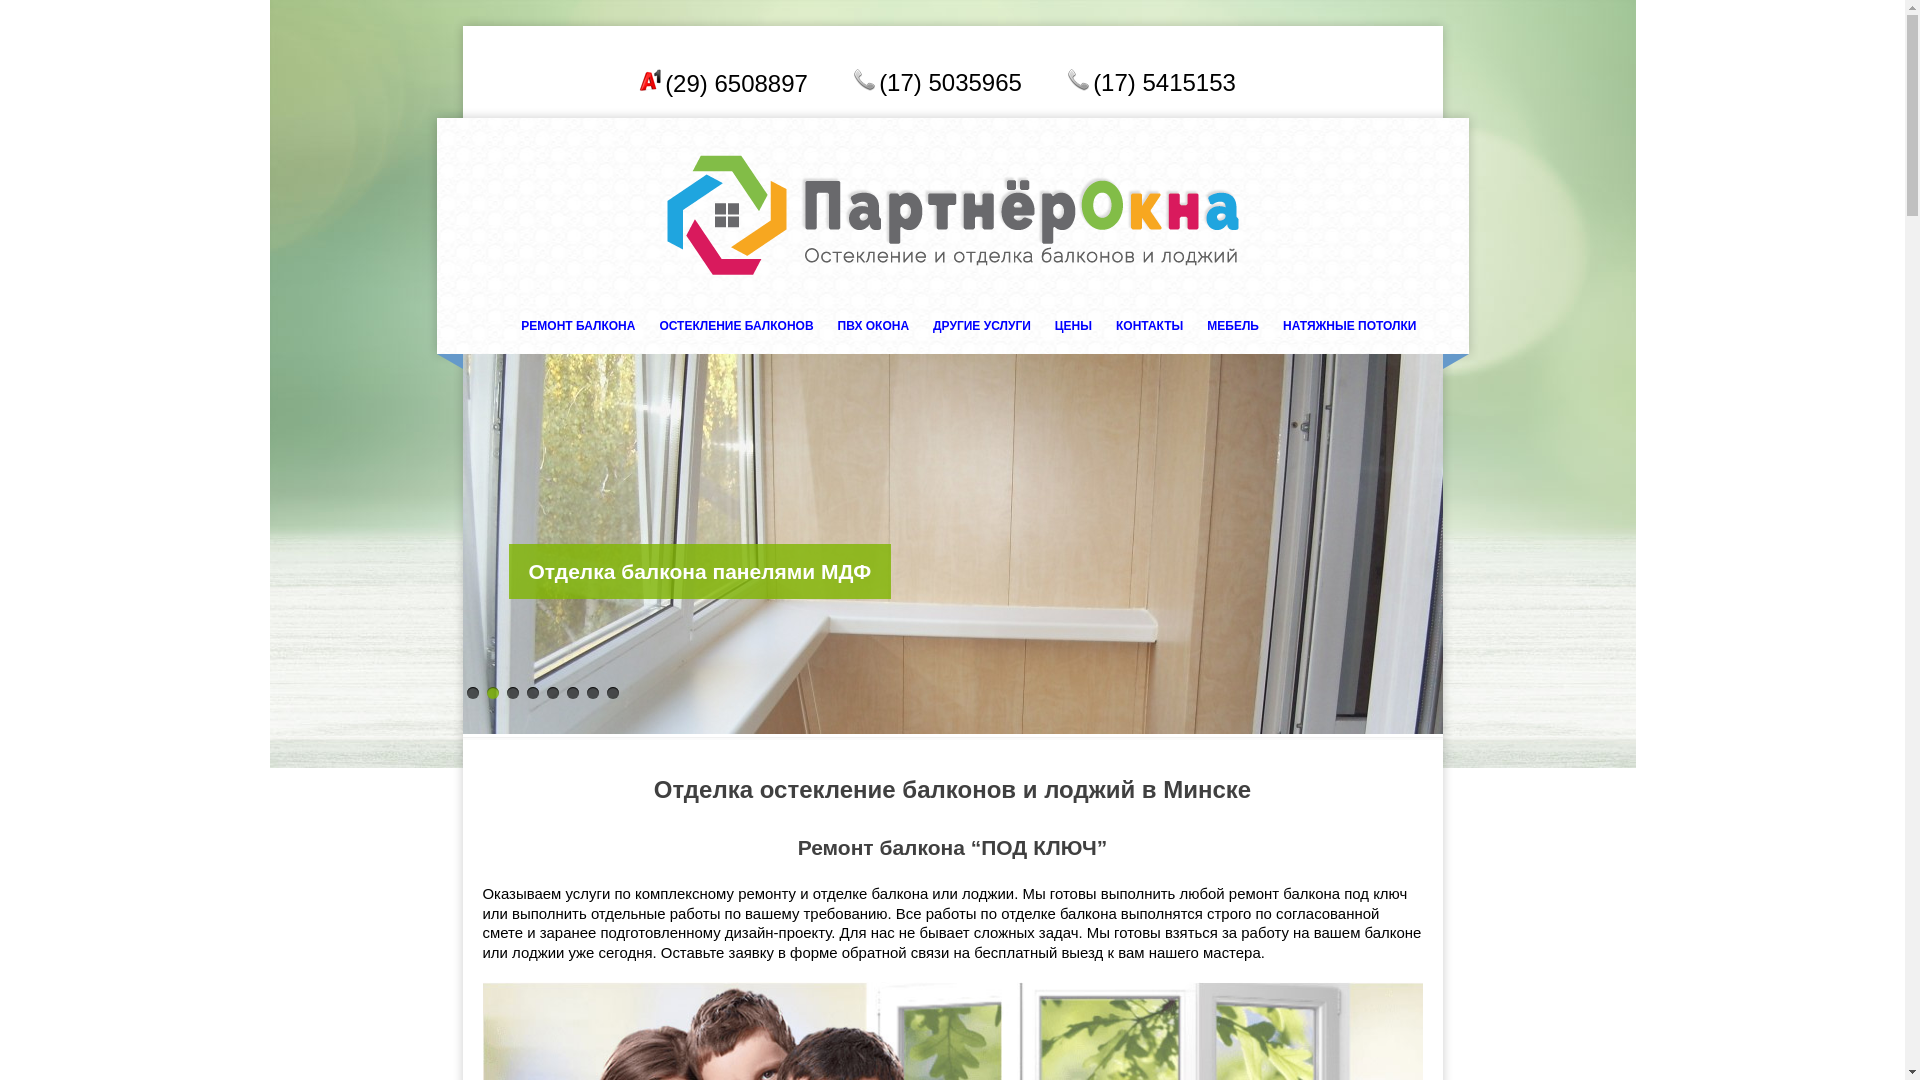 This screenshot has width=1920, height=1080. Describe the element at coordinates (592, 693) in the screenshot. I see `7` at that location.